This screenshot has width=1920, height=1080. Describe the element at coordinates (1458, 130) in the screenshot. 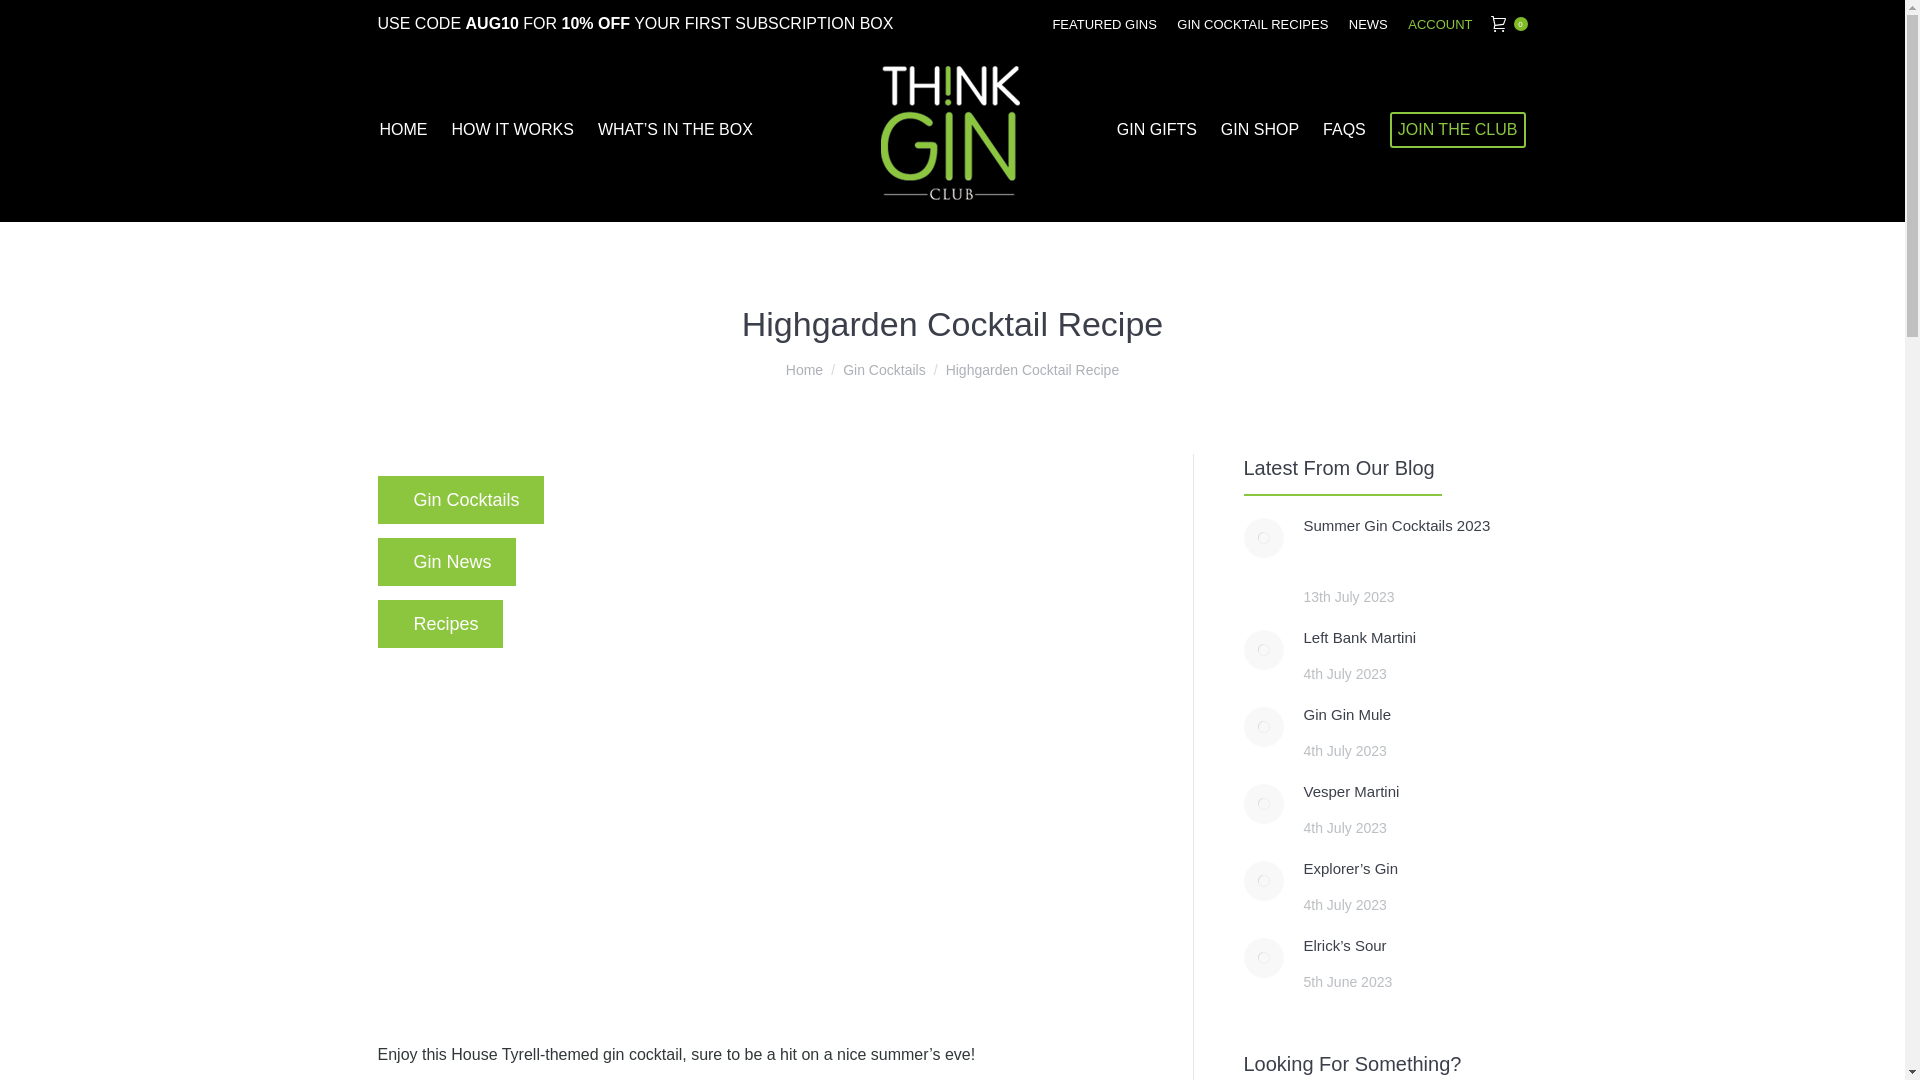

I see `JOIN THE CLUB` at that location.